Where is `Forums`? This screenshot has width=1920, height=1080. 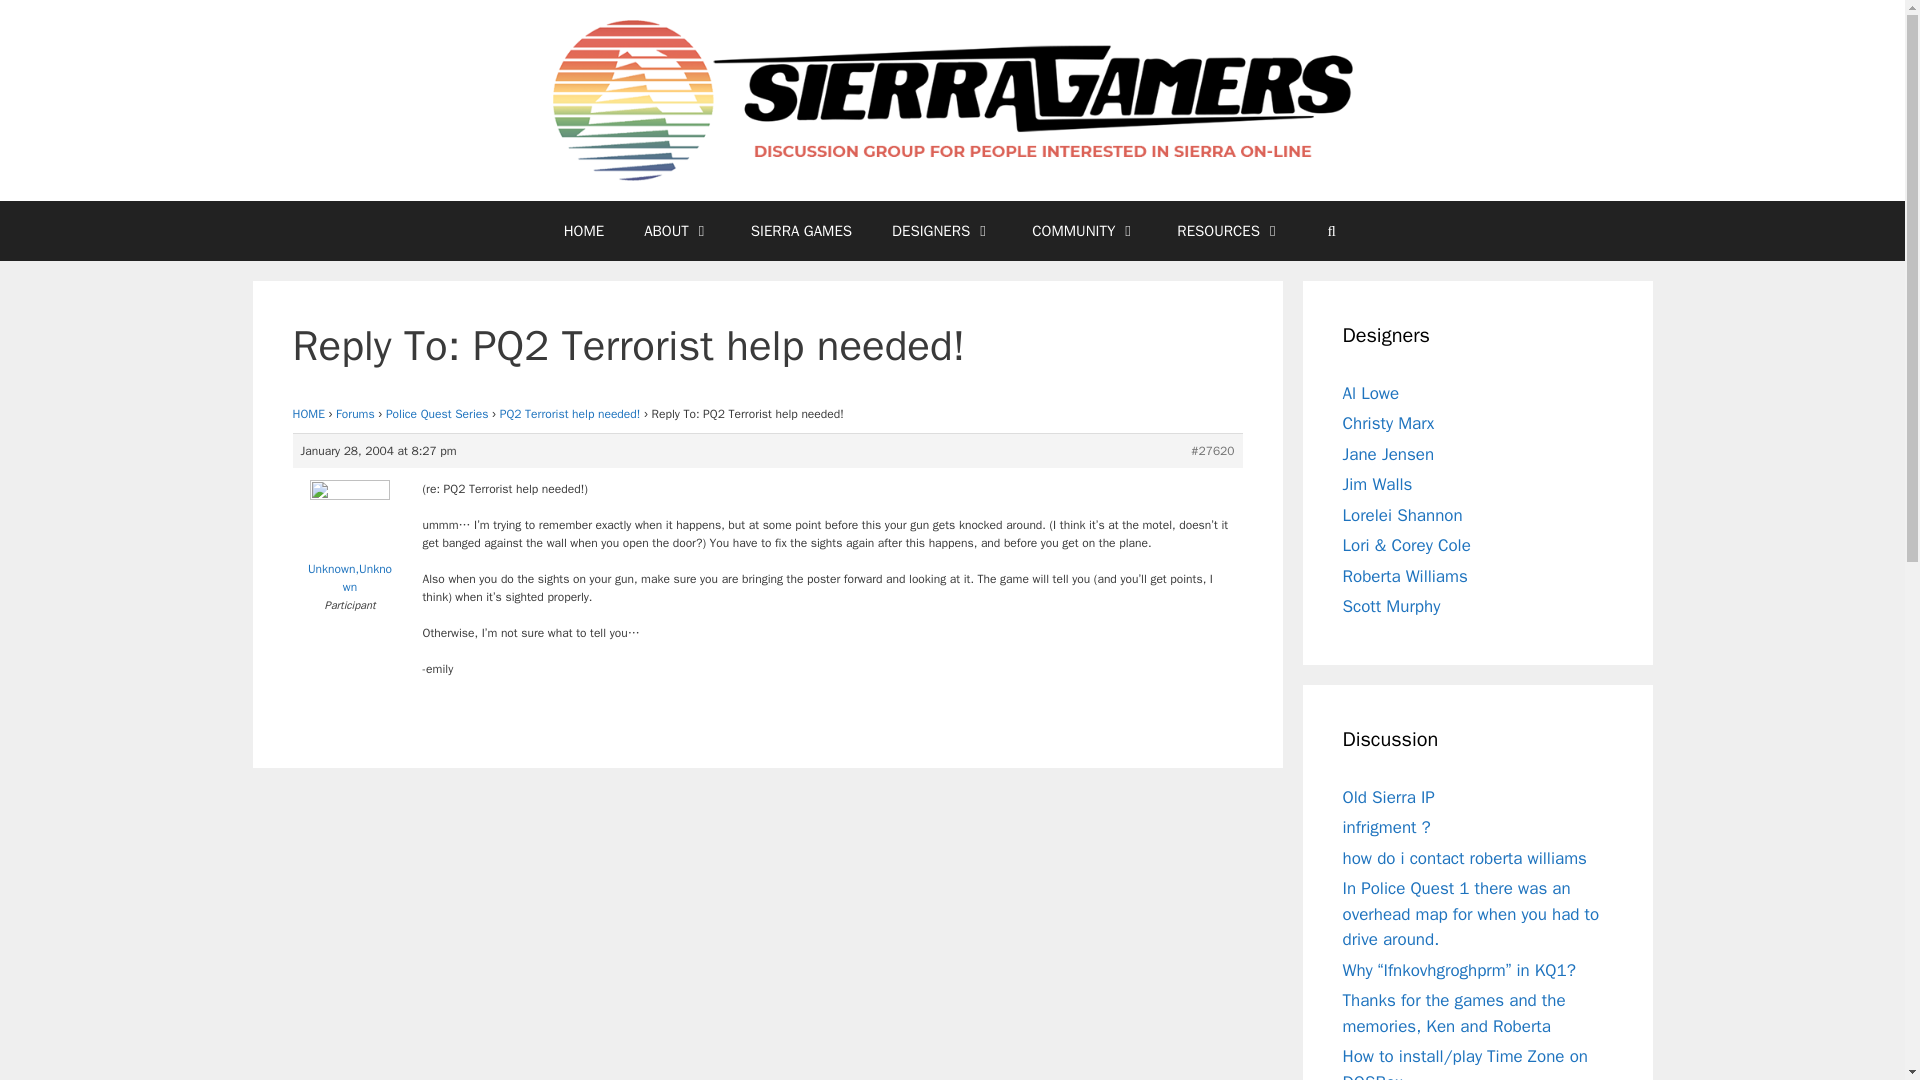
Forums is located at coordinates (355, 414).